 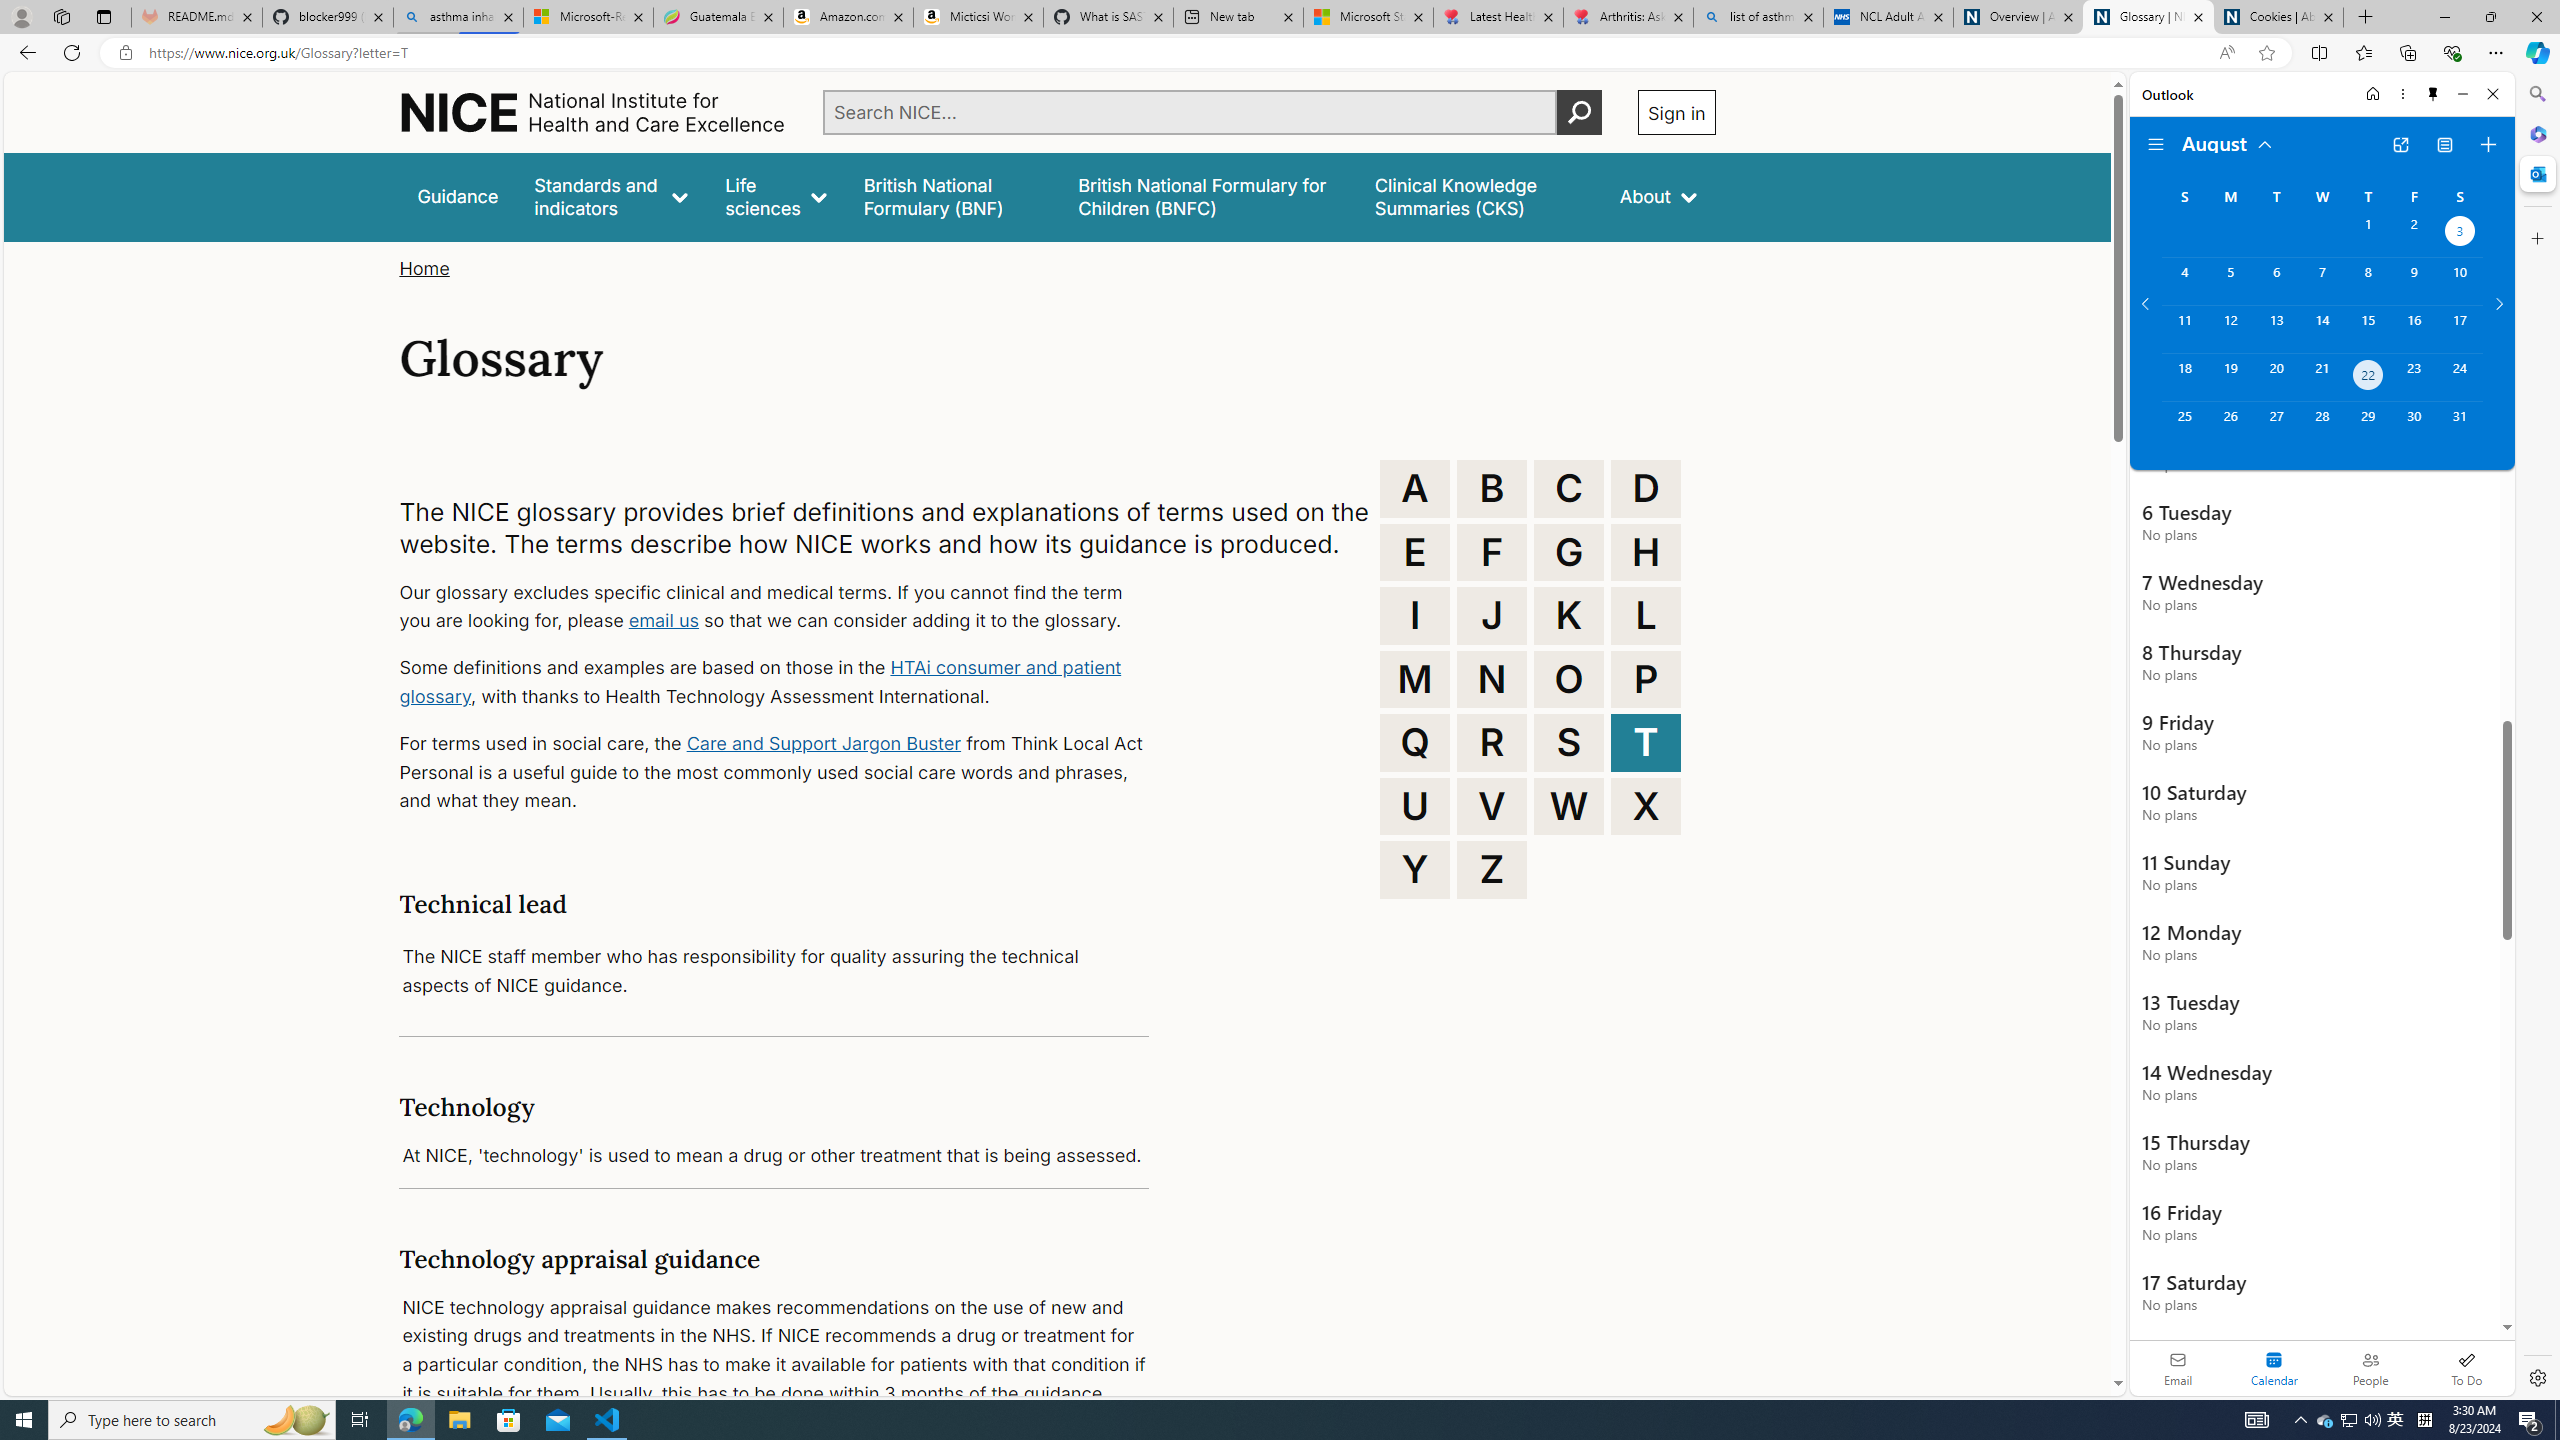 What do you see at coordinates (2368, 281) in the screenshot?
I see `Thursday, August 8, 2024. ` at bounding box center [2368, 281].